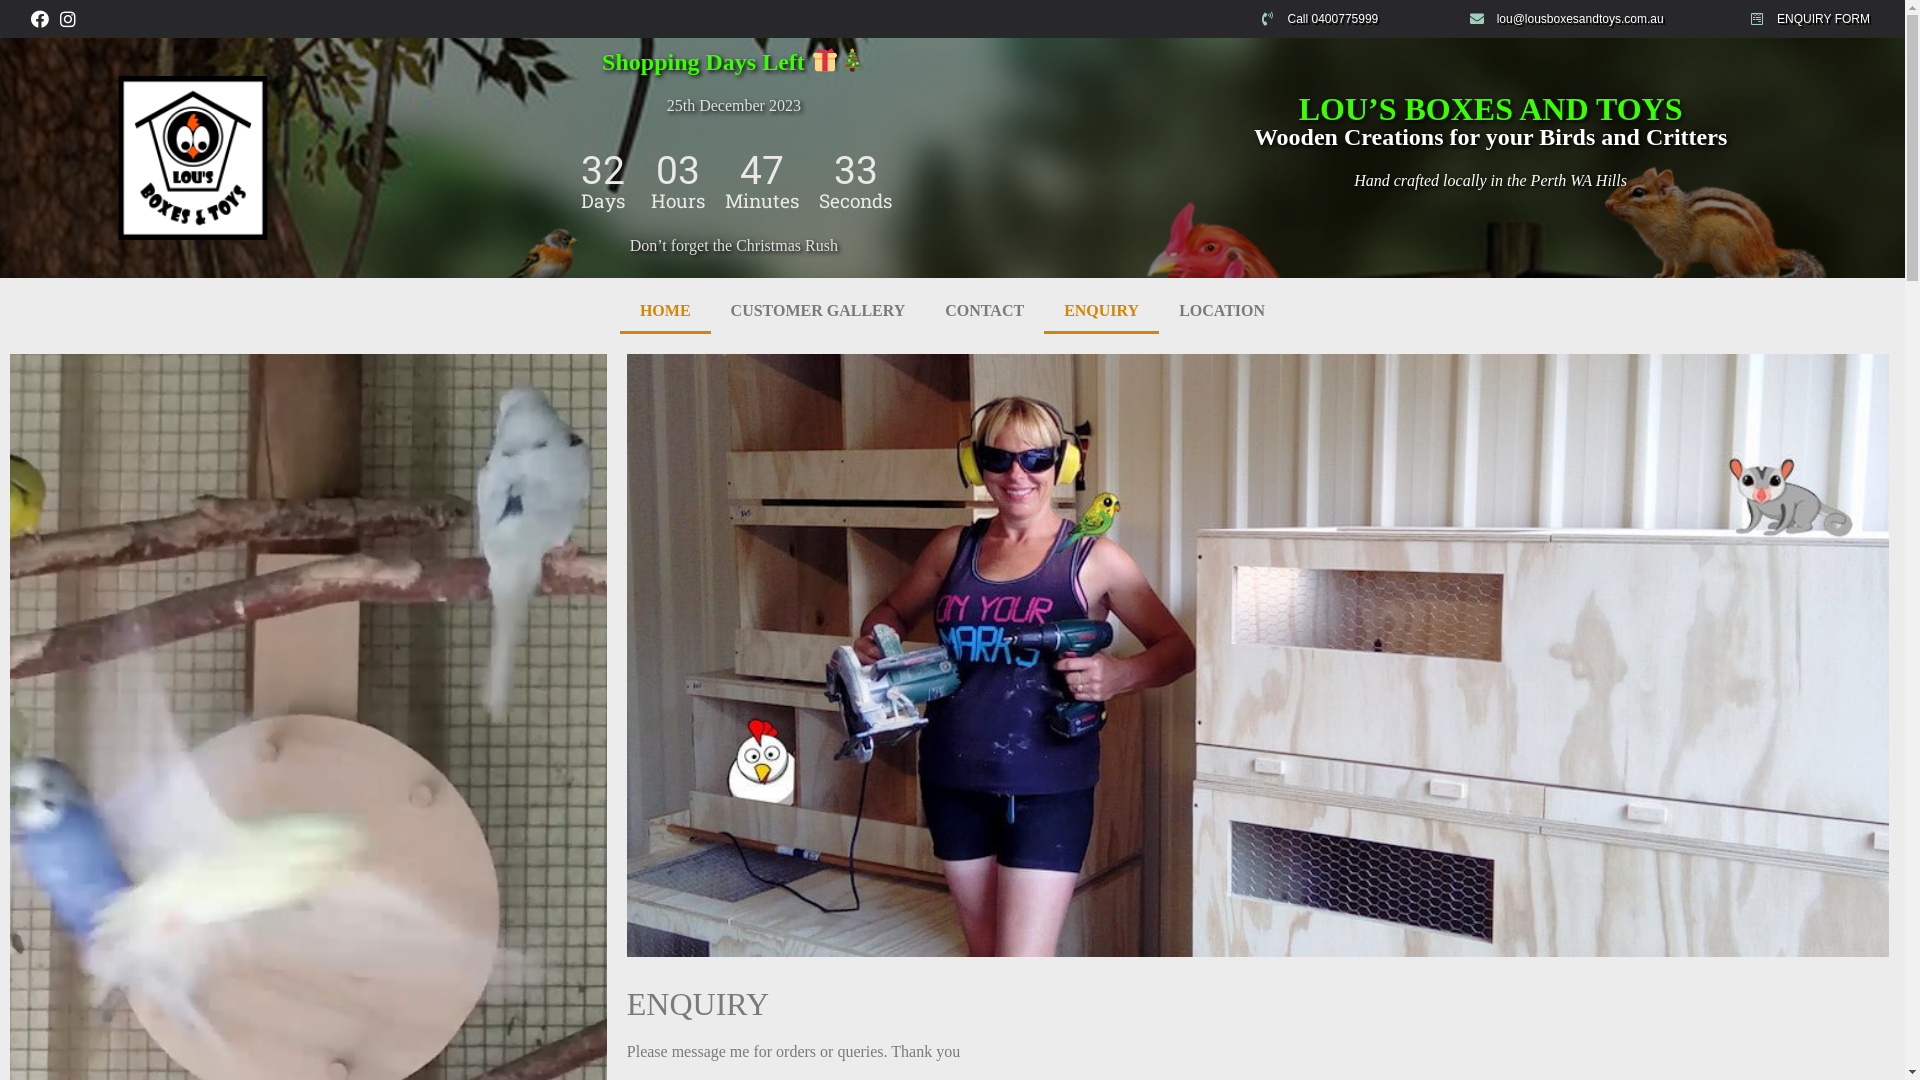 The width and height of the screenshot is (1920, 1080). I want to click on ENQUIRY, so click(1102, 311).